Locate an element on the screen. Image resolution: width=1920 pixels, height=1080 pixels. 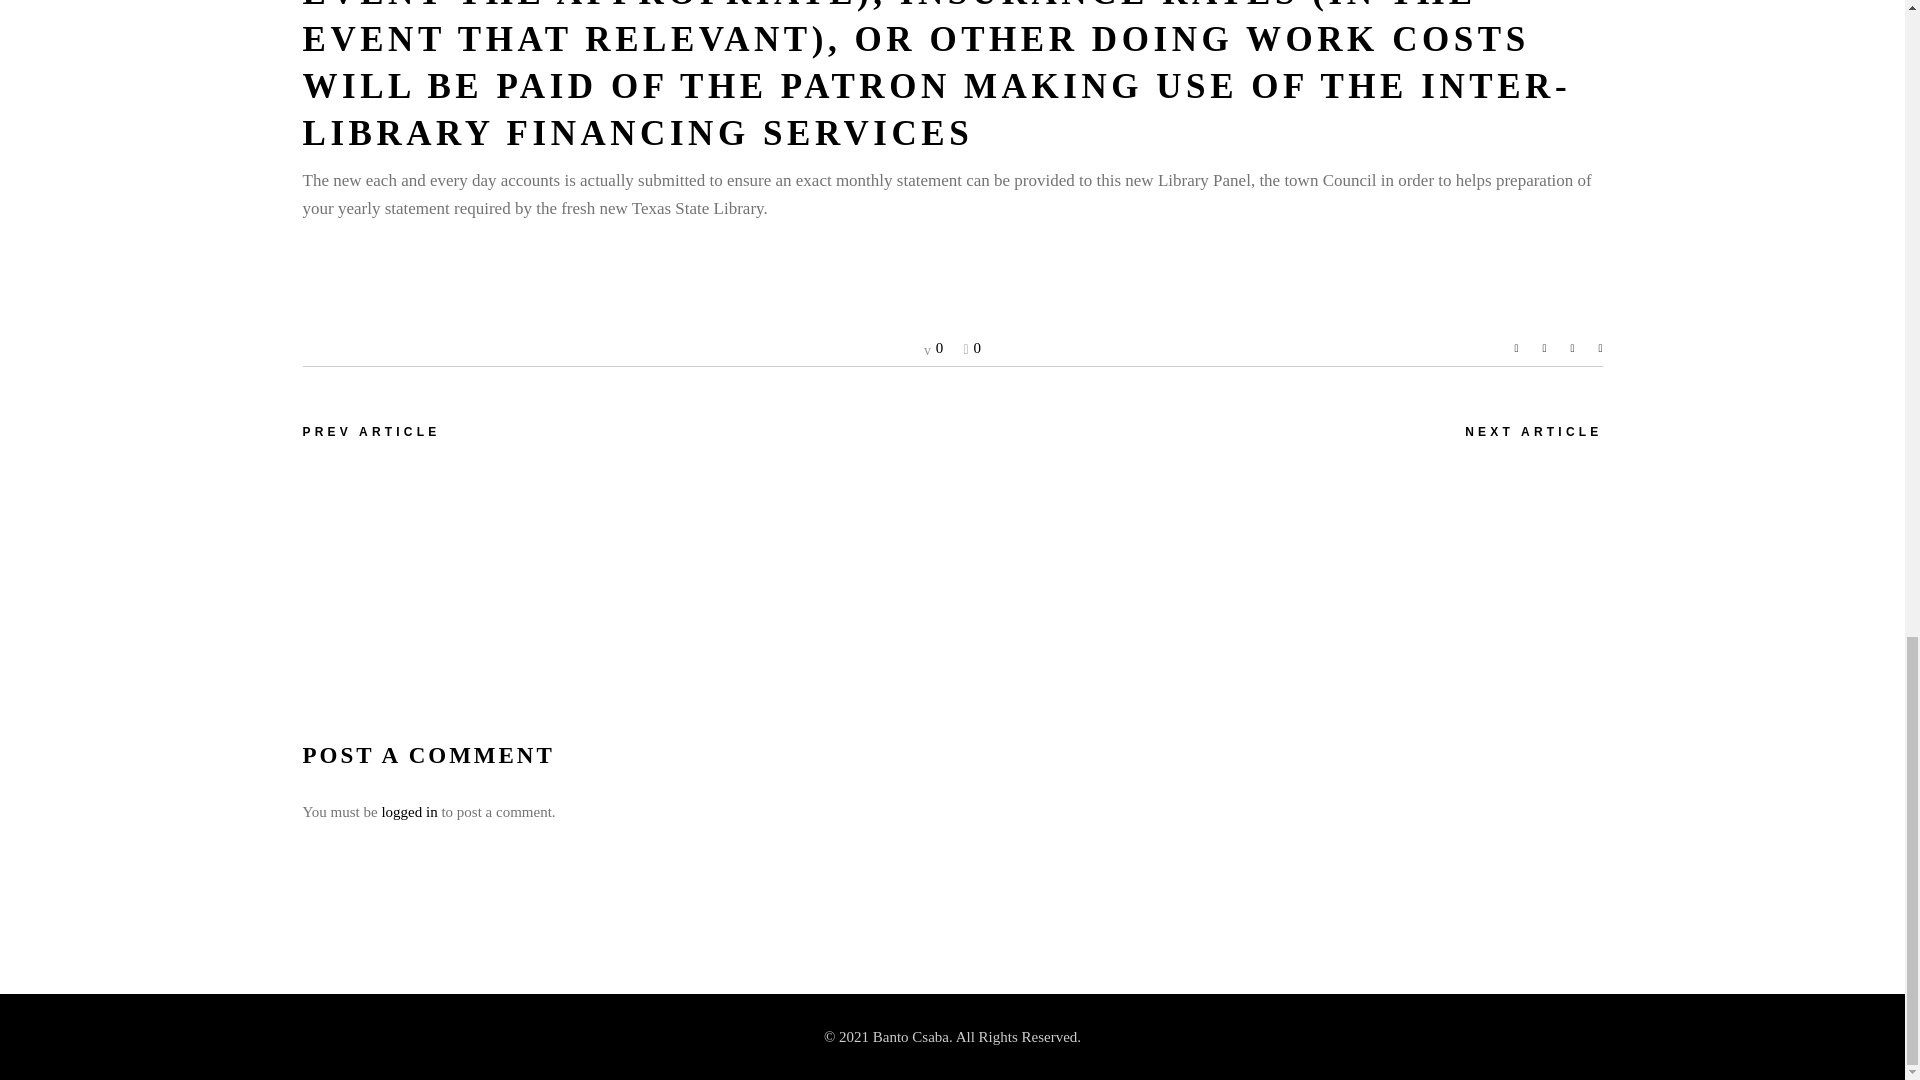
NEXT ARTICLE is located at coordinates (1532, 432).